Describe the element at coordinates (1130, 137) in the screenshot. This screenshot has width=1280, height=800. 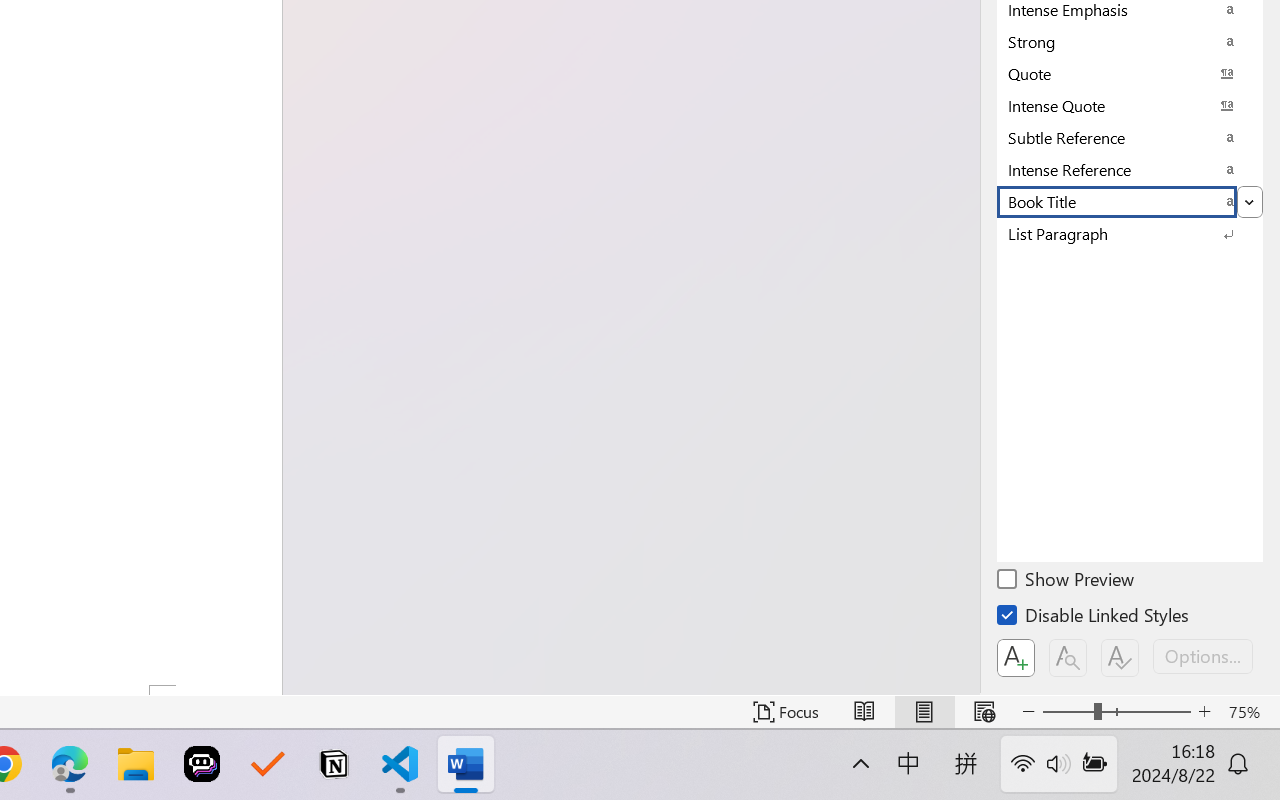
I see `Subtle Reference` at that location.